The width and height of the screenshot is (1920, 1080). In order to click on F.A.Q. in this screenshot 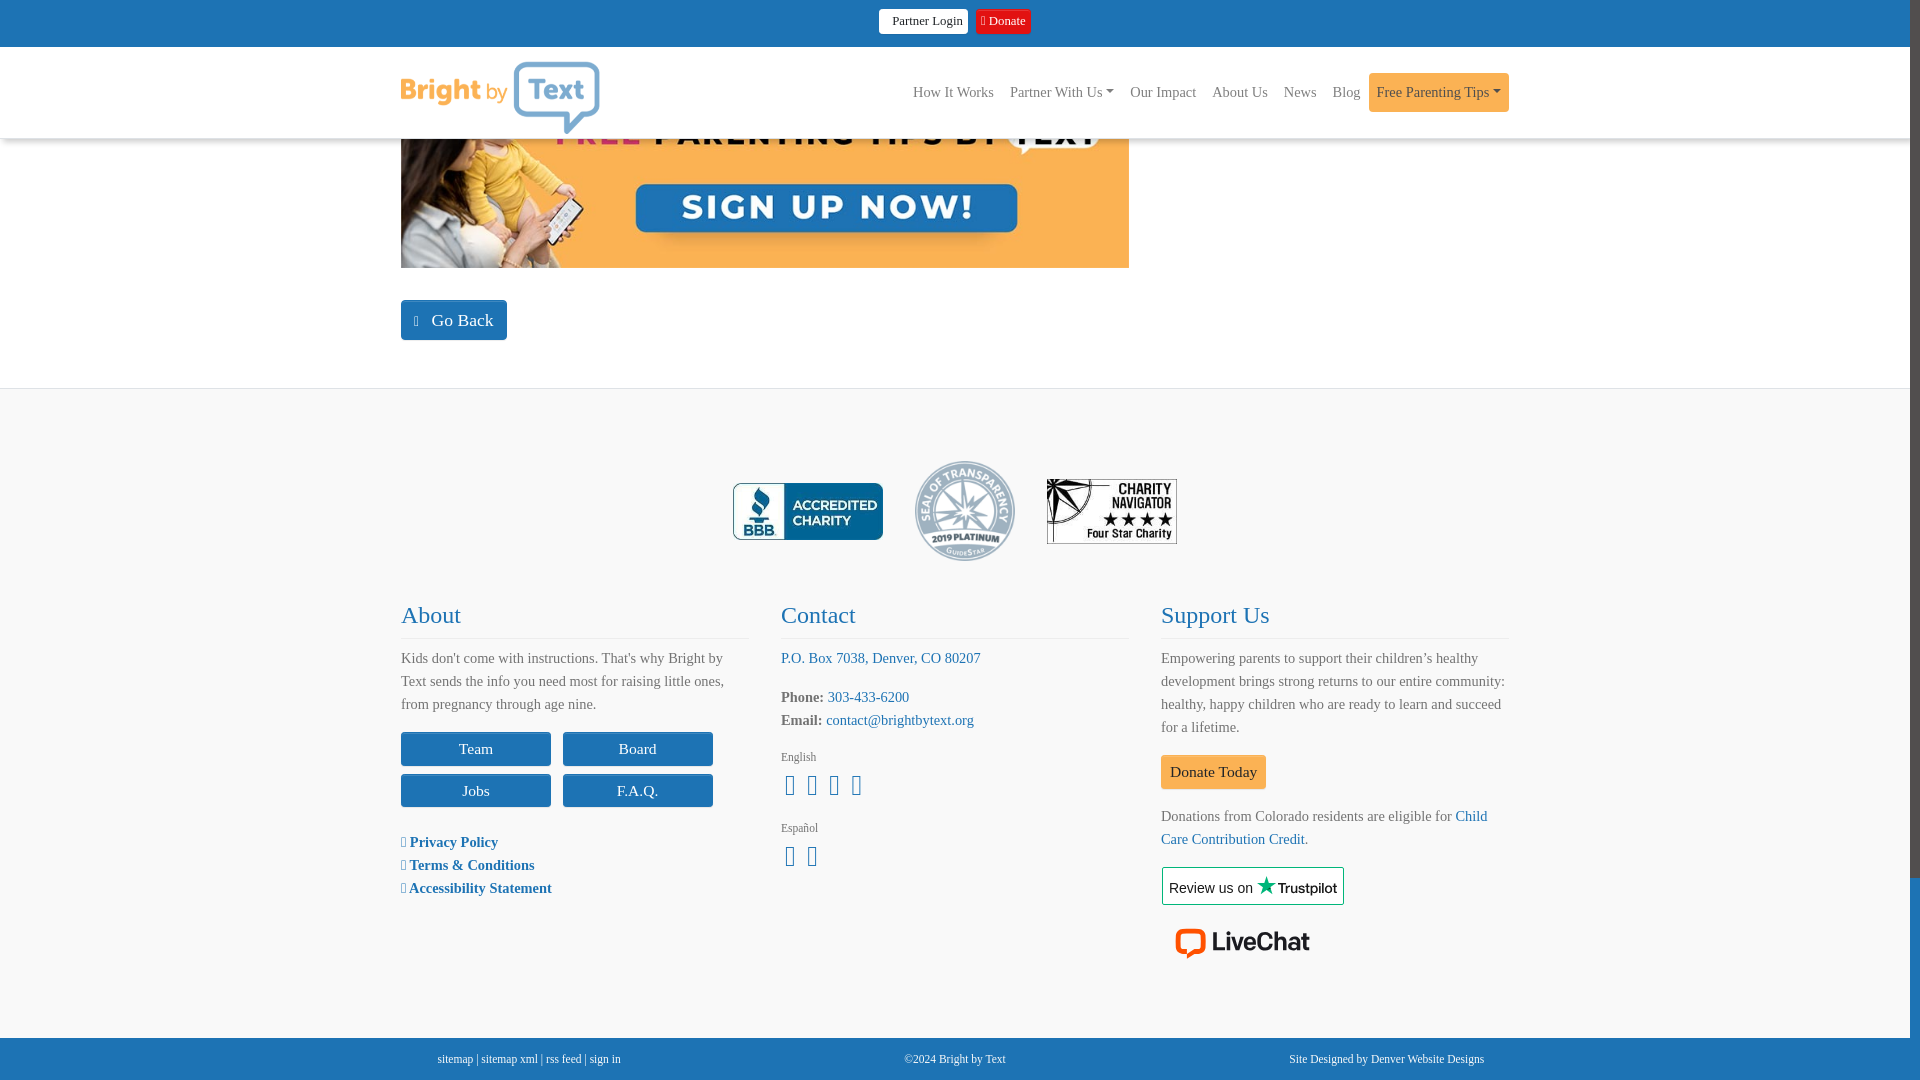, I will do `click(637, 790)`.